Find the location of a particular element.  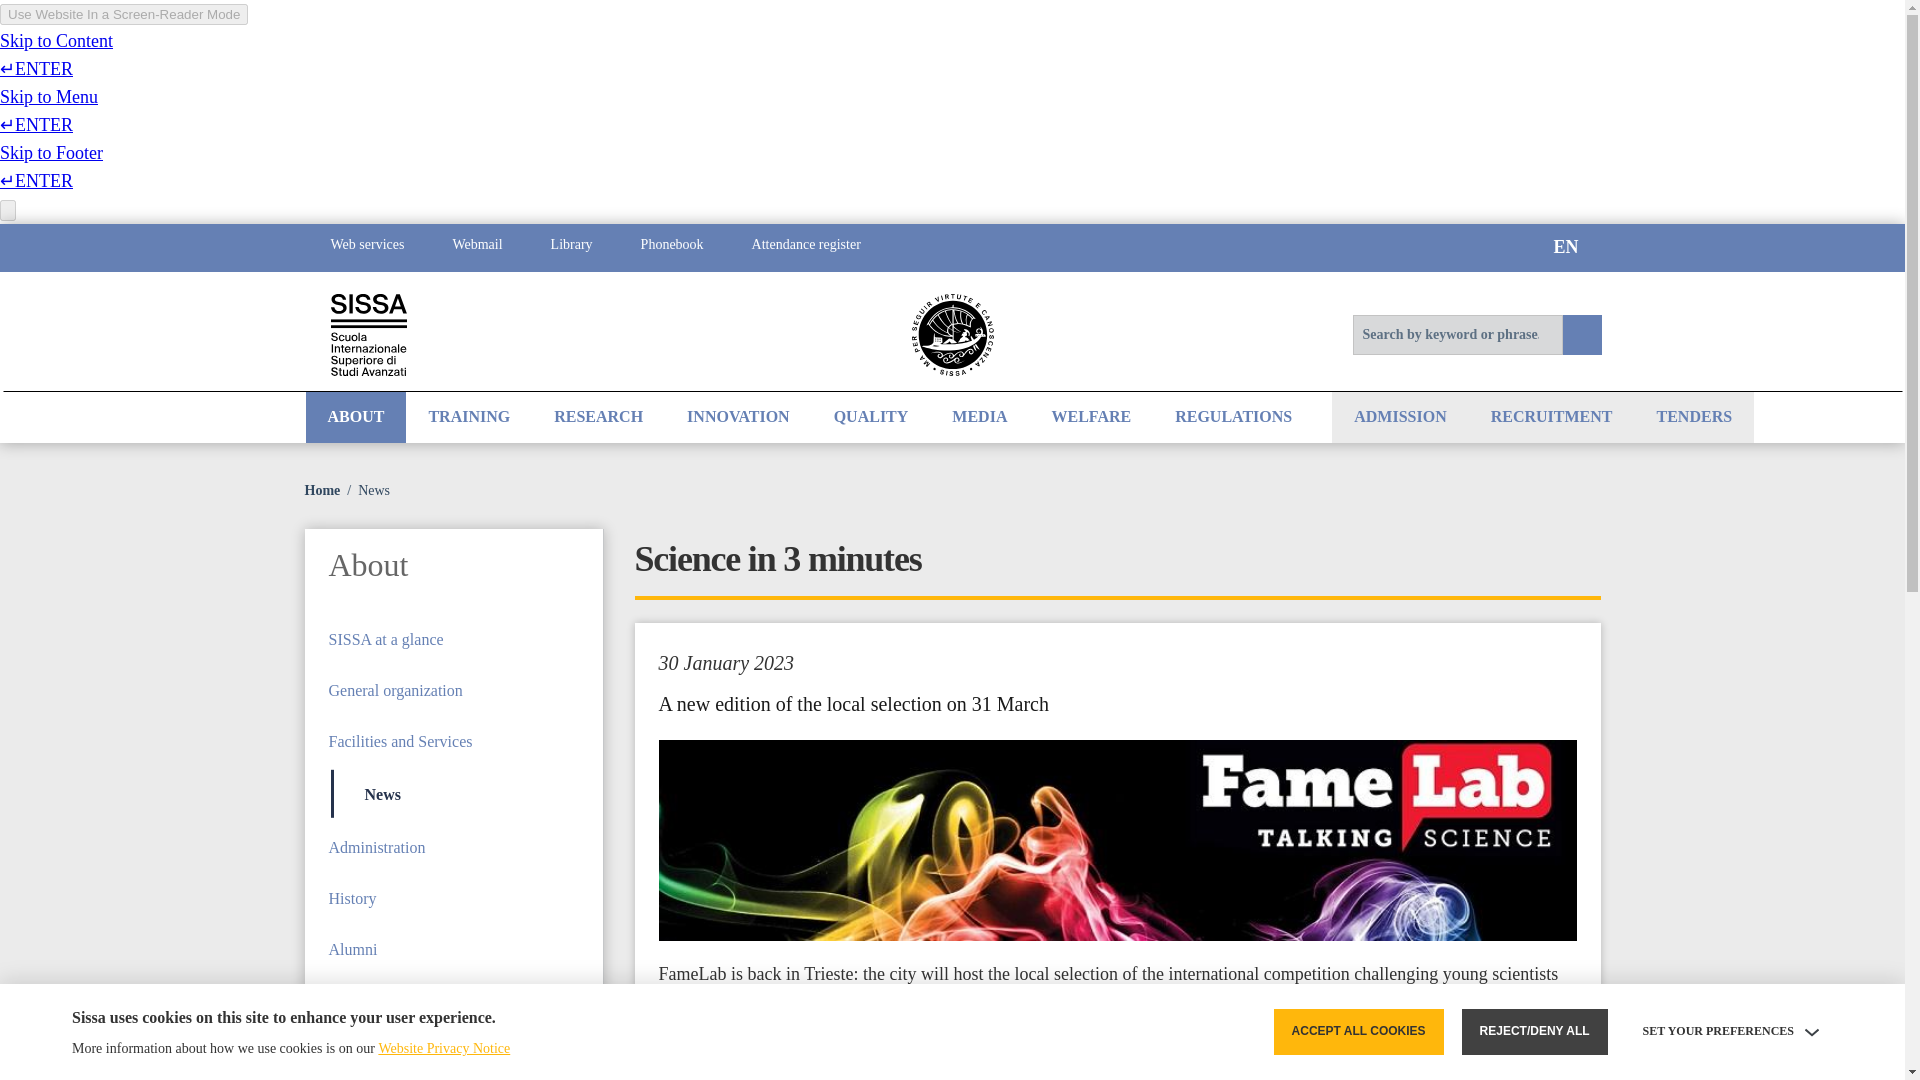

Go to: How to reach us is located at coordinates (452, 1000).